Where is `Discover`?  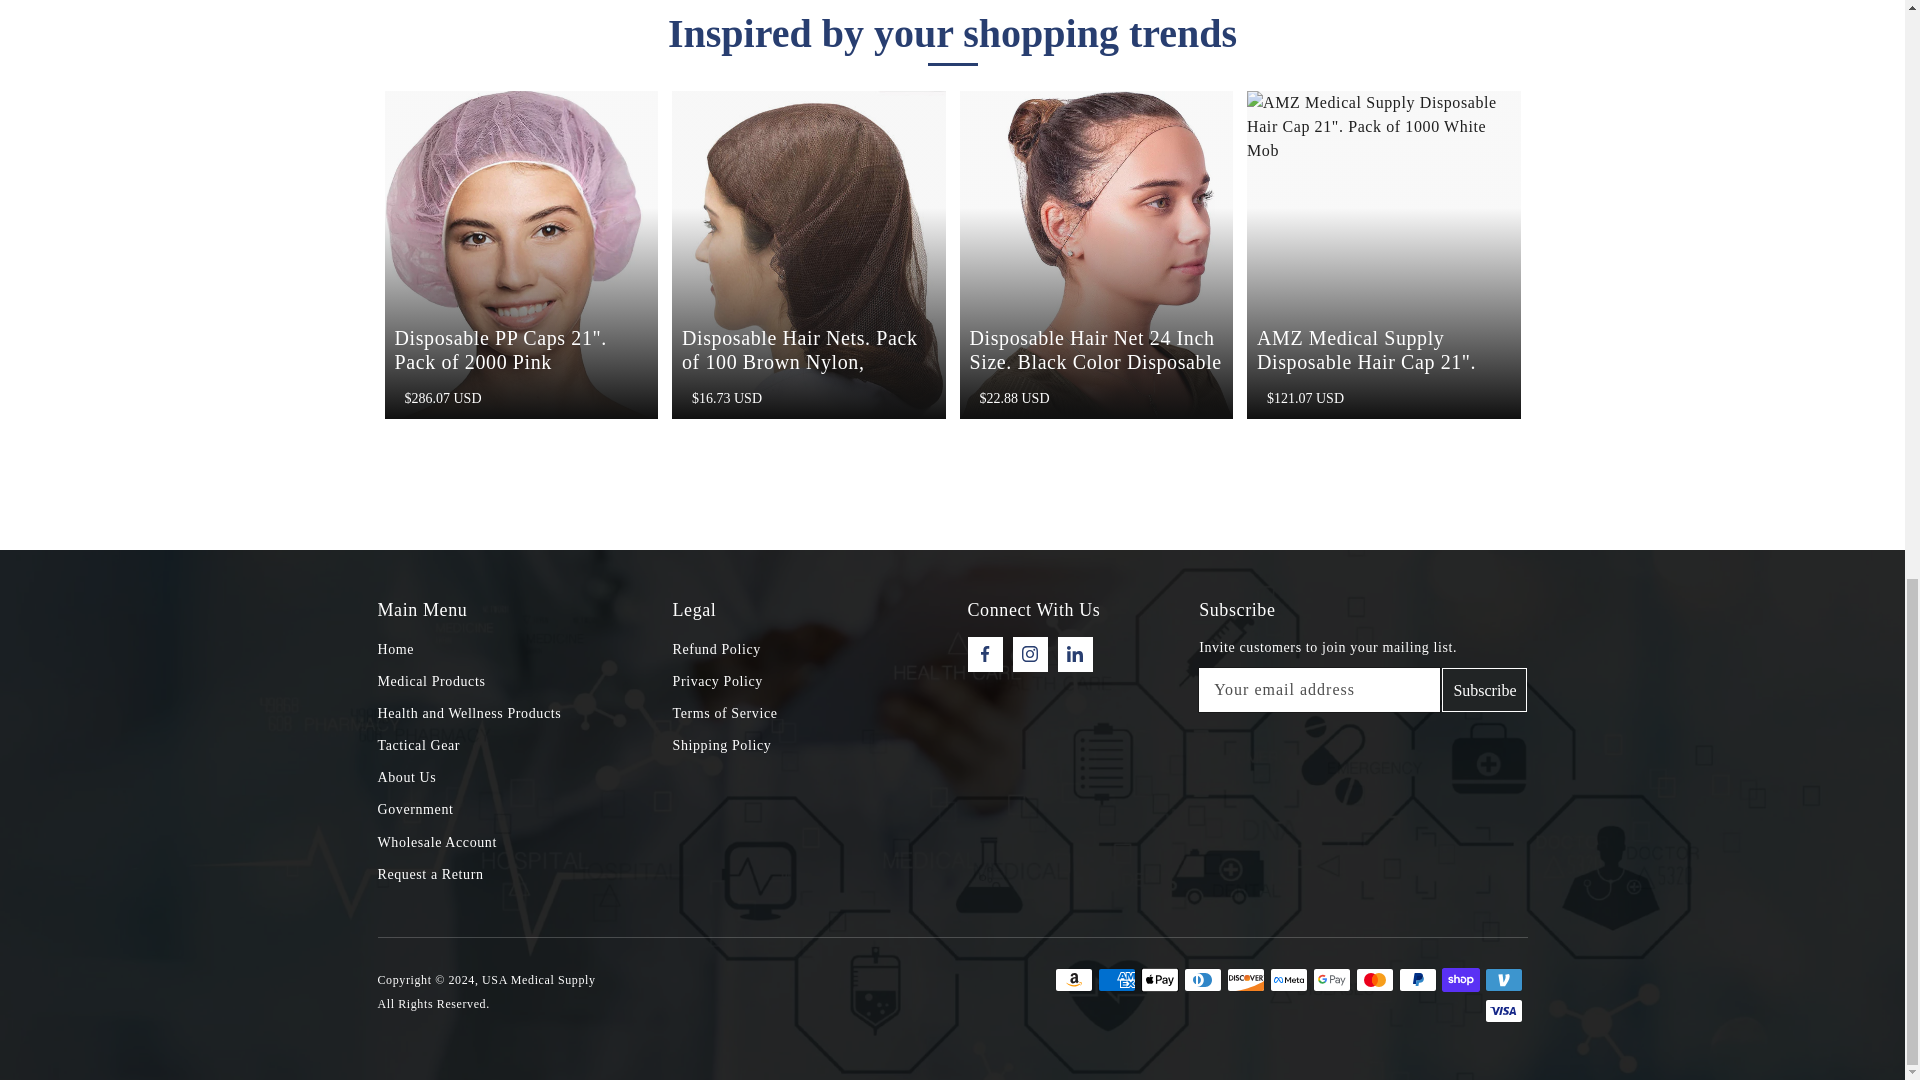 Discover is located at coordinates (1244, 980).